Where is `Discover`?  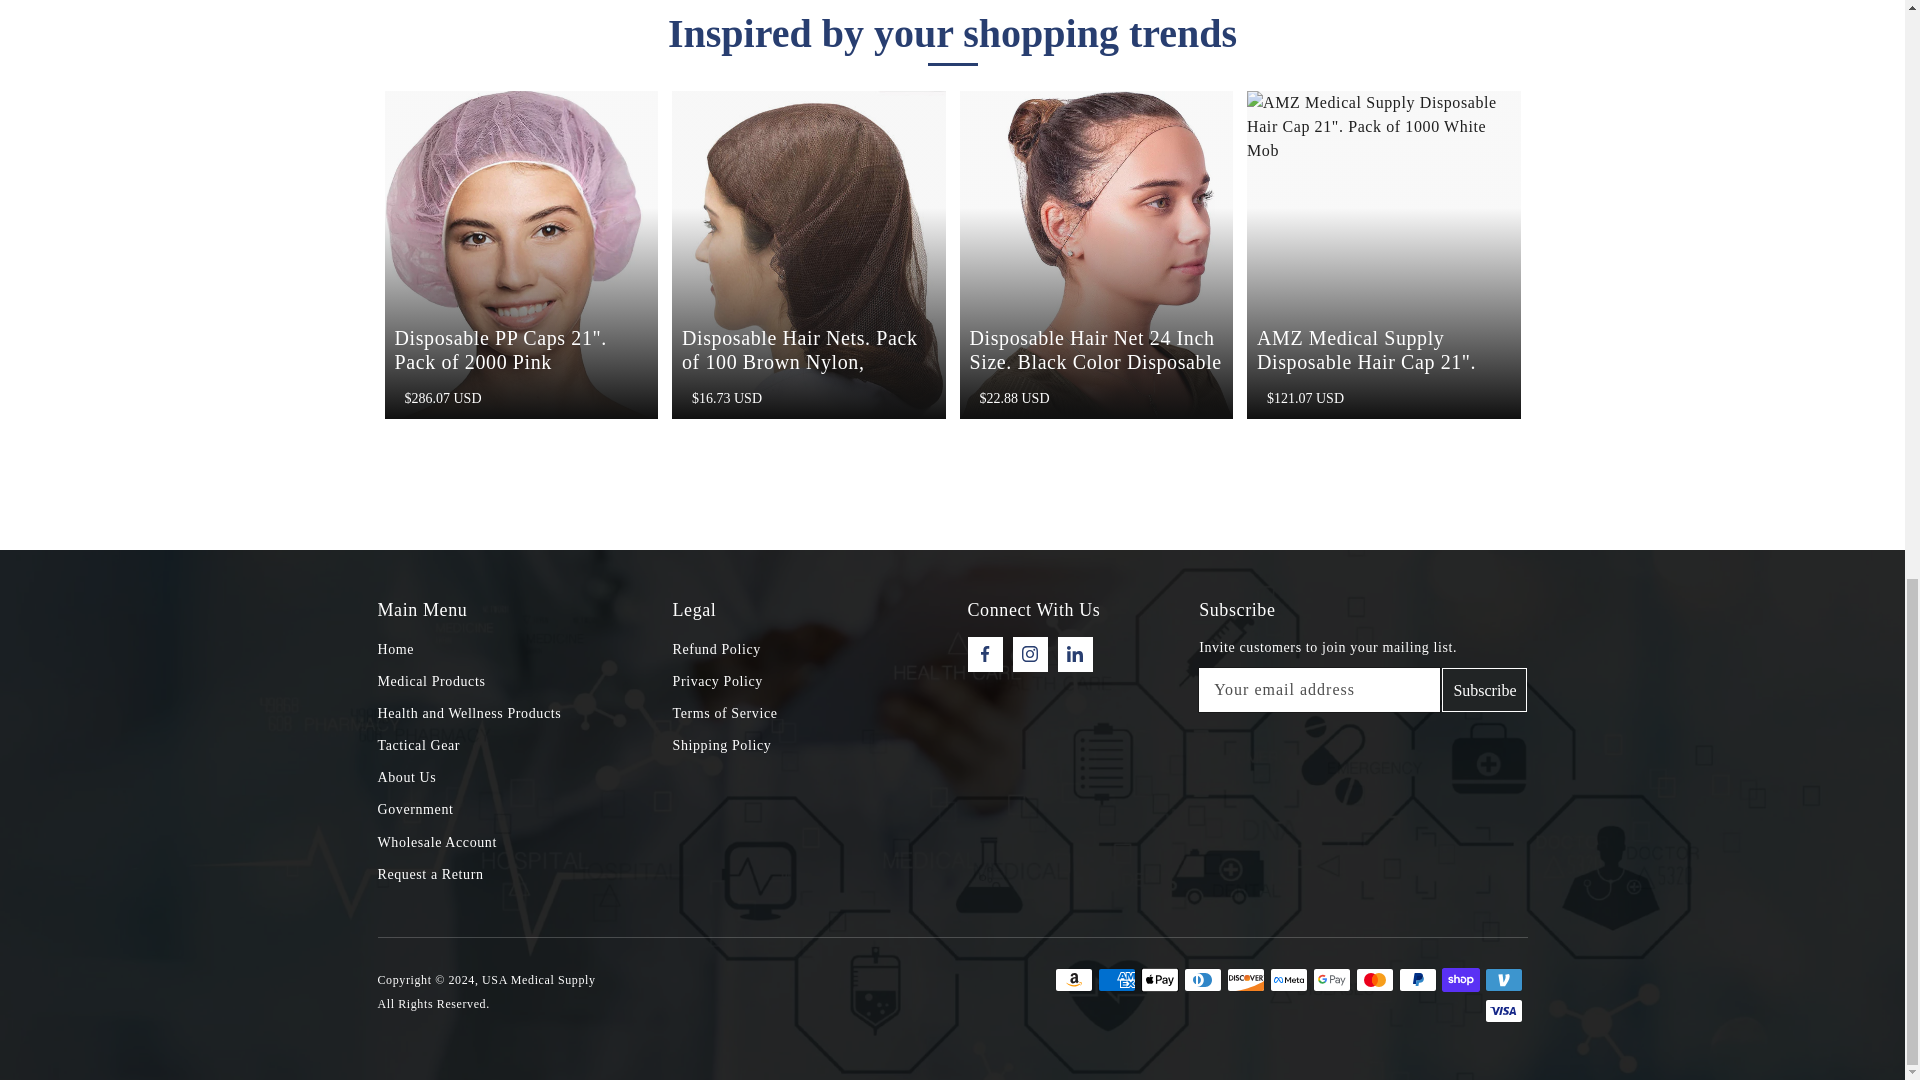 Discover is located at coordinates (1244, 980).